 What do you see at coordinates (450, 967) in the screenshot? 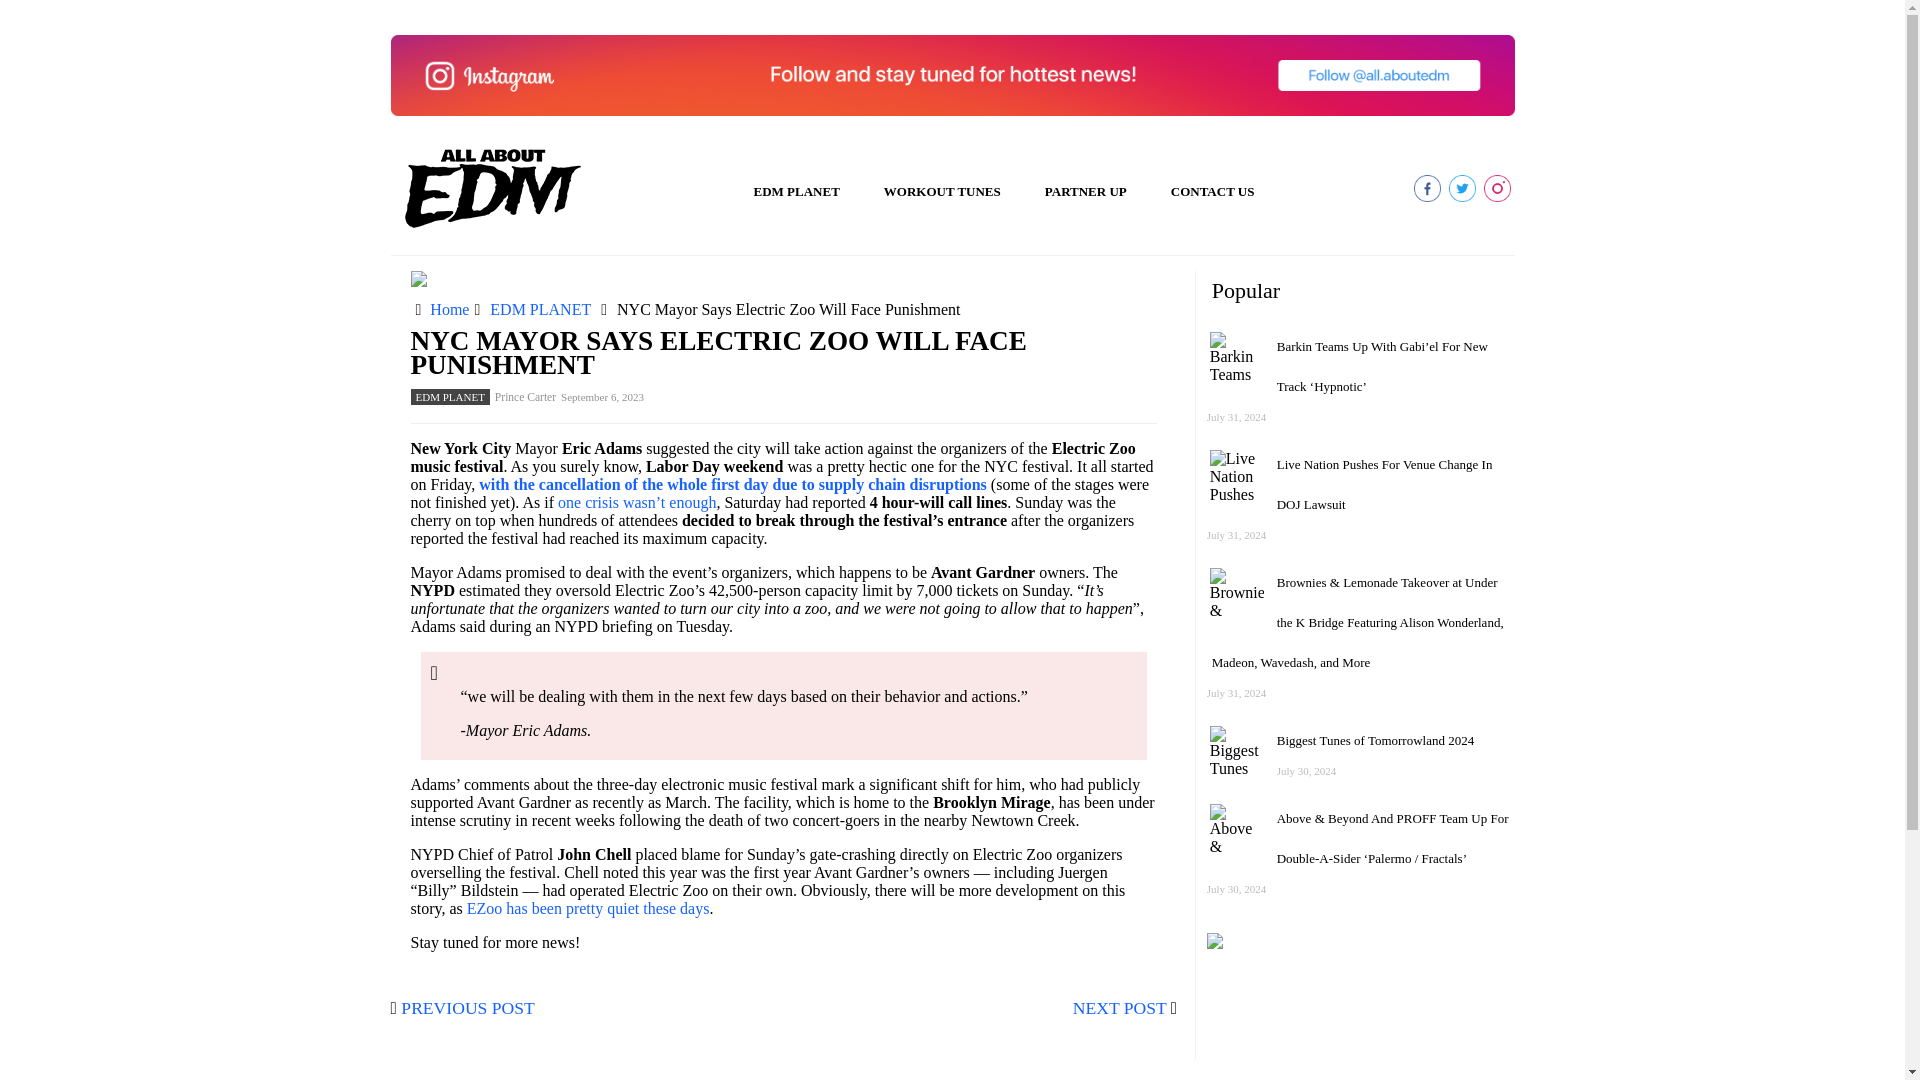
I see `EDM PLANET` at bounding box center [450, 967].